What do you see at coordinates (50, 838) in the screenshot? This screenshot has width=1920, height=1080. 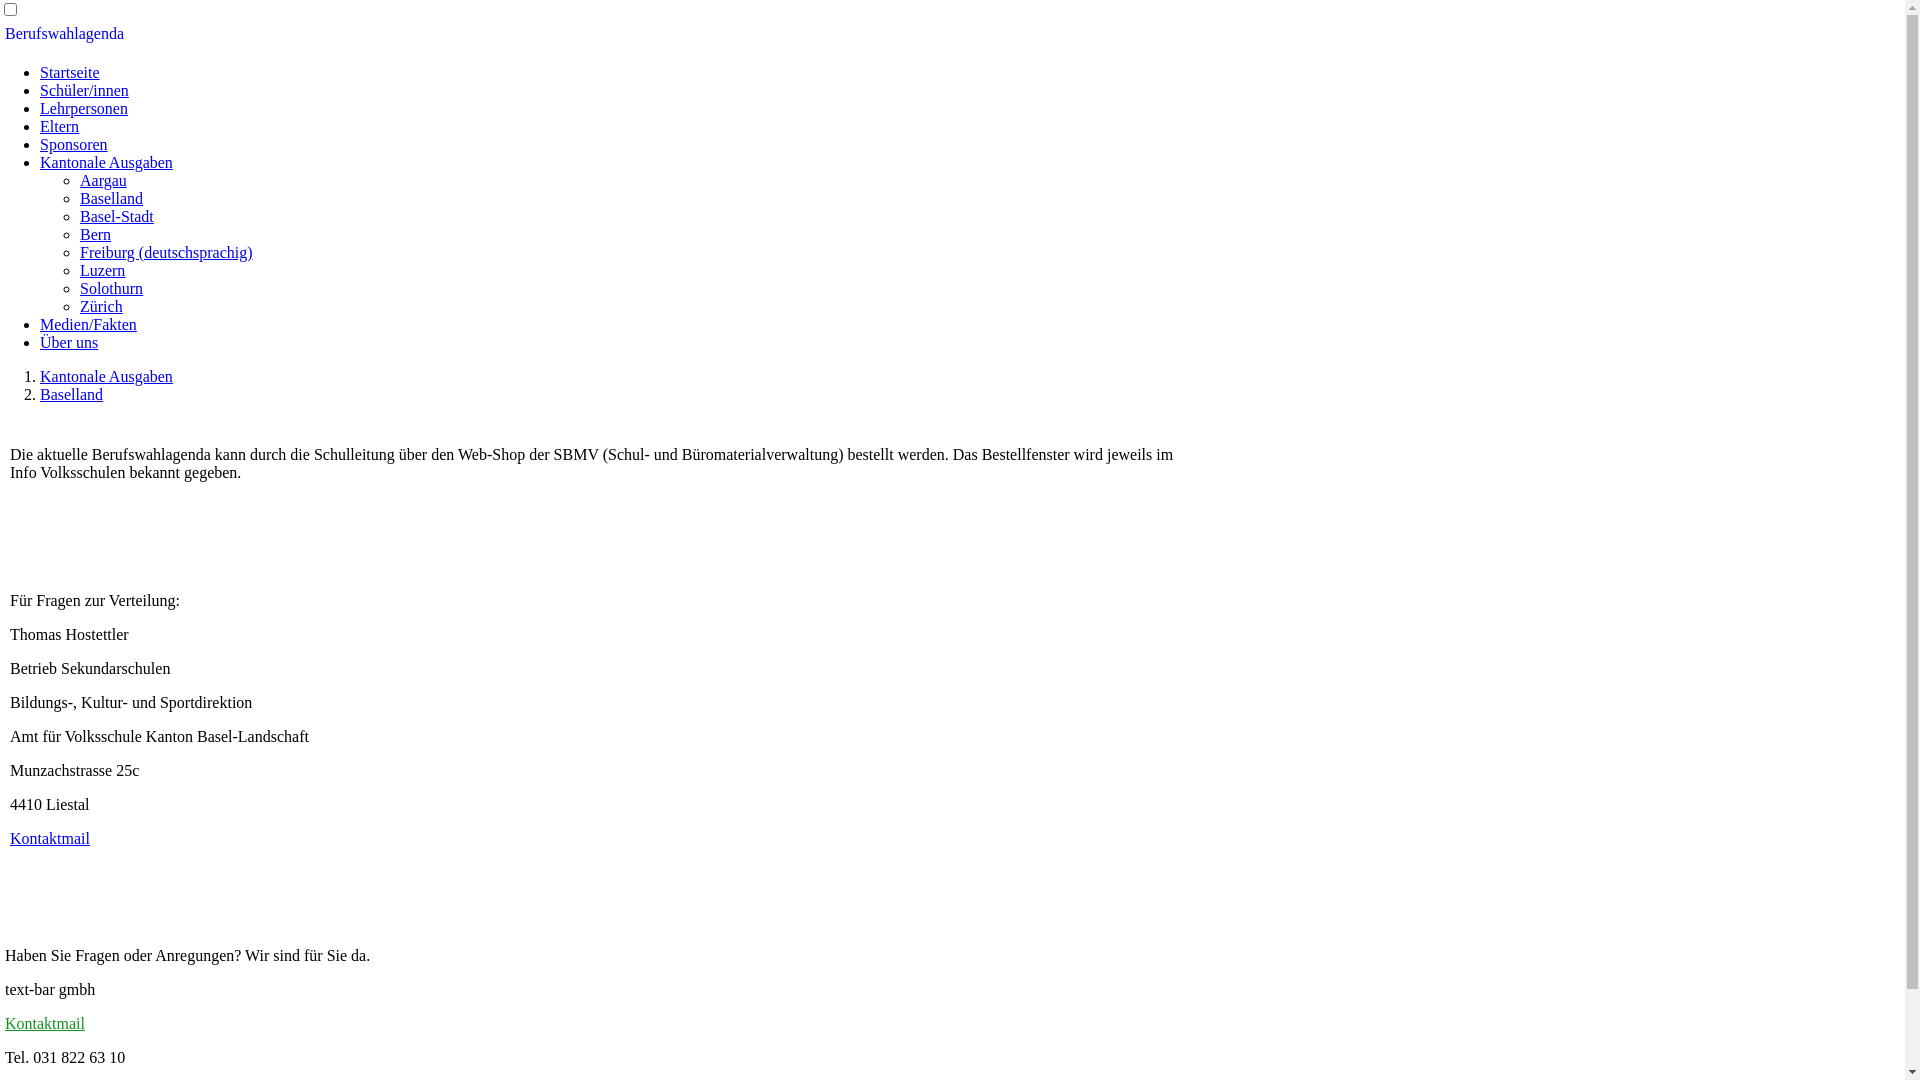 I see `Kontaktmail` at bounding box center [50, 838].